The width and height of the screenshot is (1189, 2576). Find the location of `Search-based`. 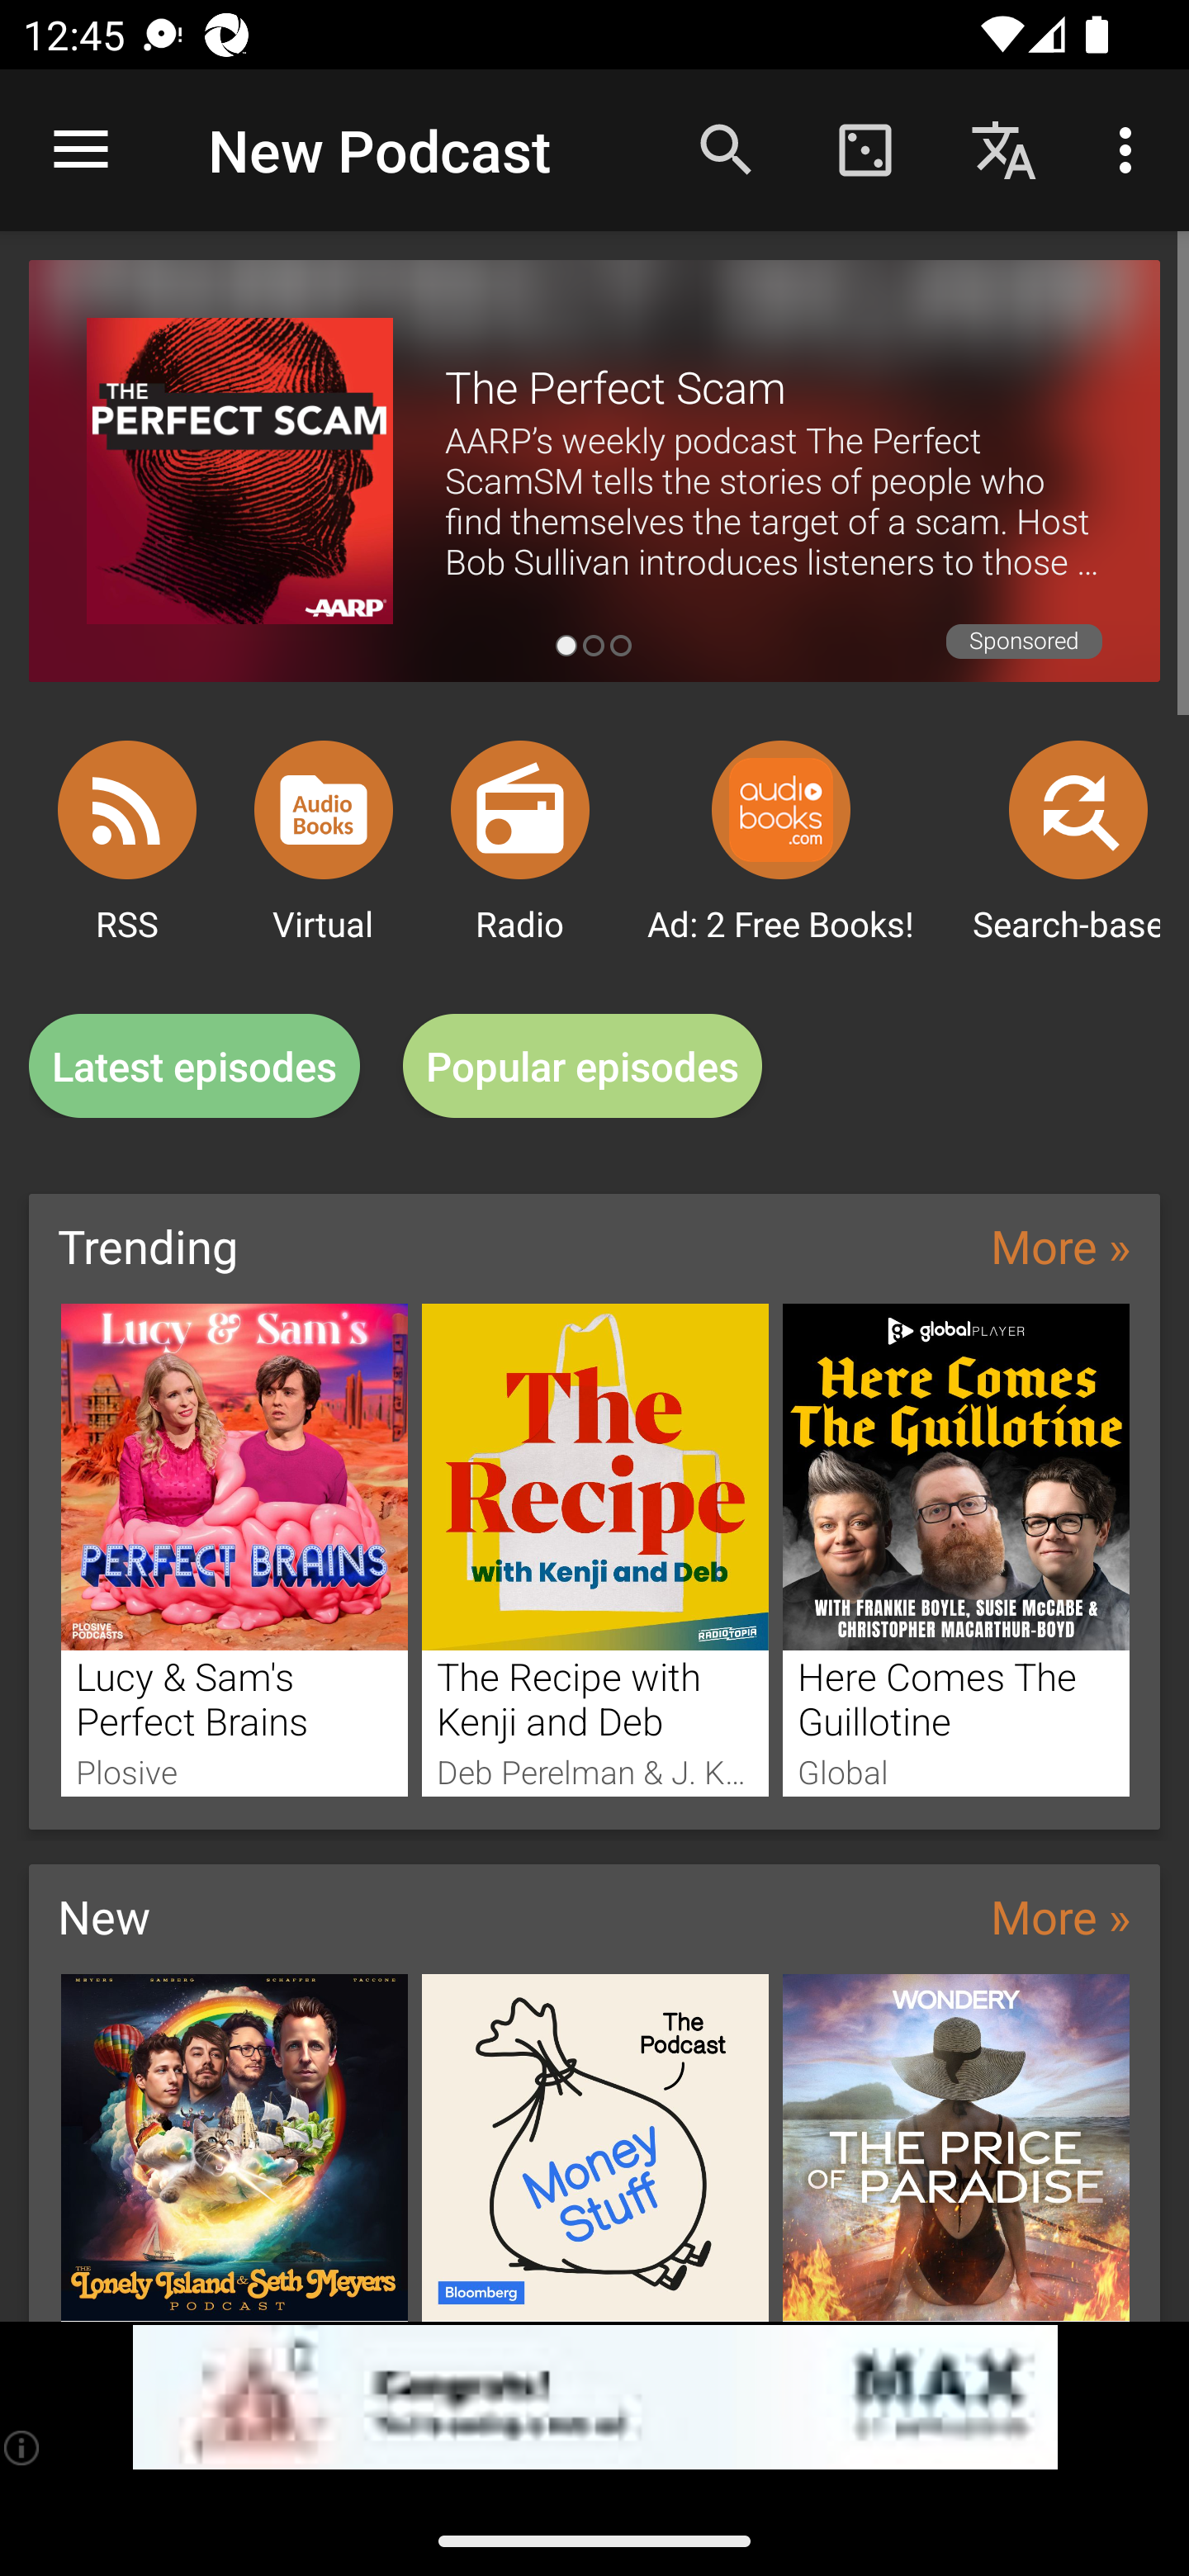

Search-based is located at coordinates (1078, 809).